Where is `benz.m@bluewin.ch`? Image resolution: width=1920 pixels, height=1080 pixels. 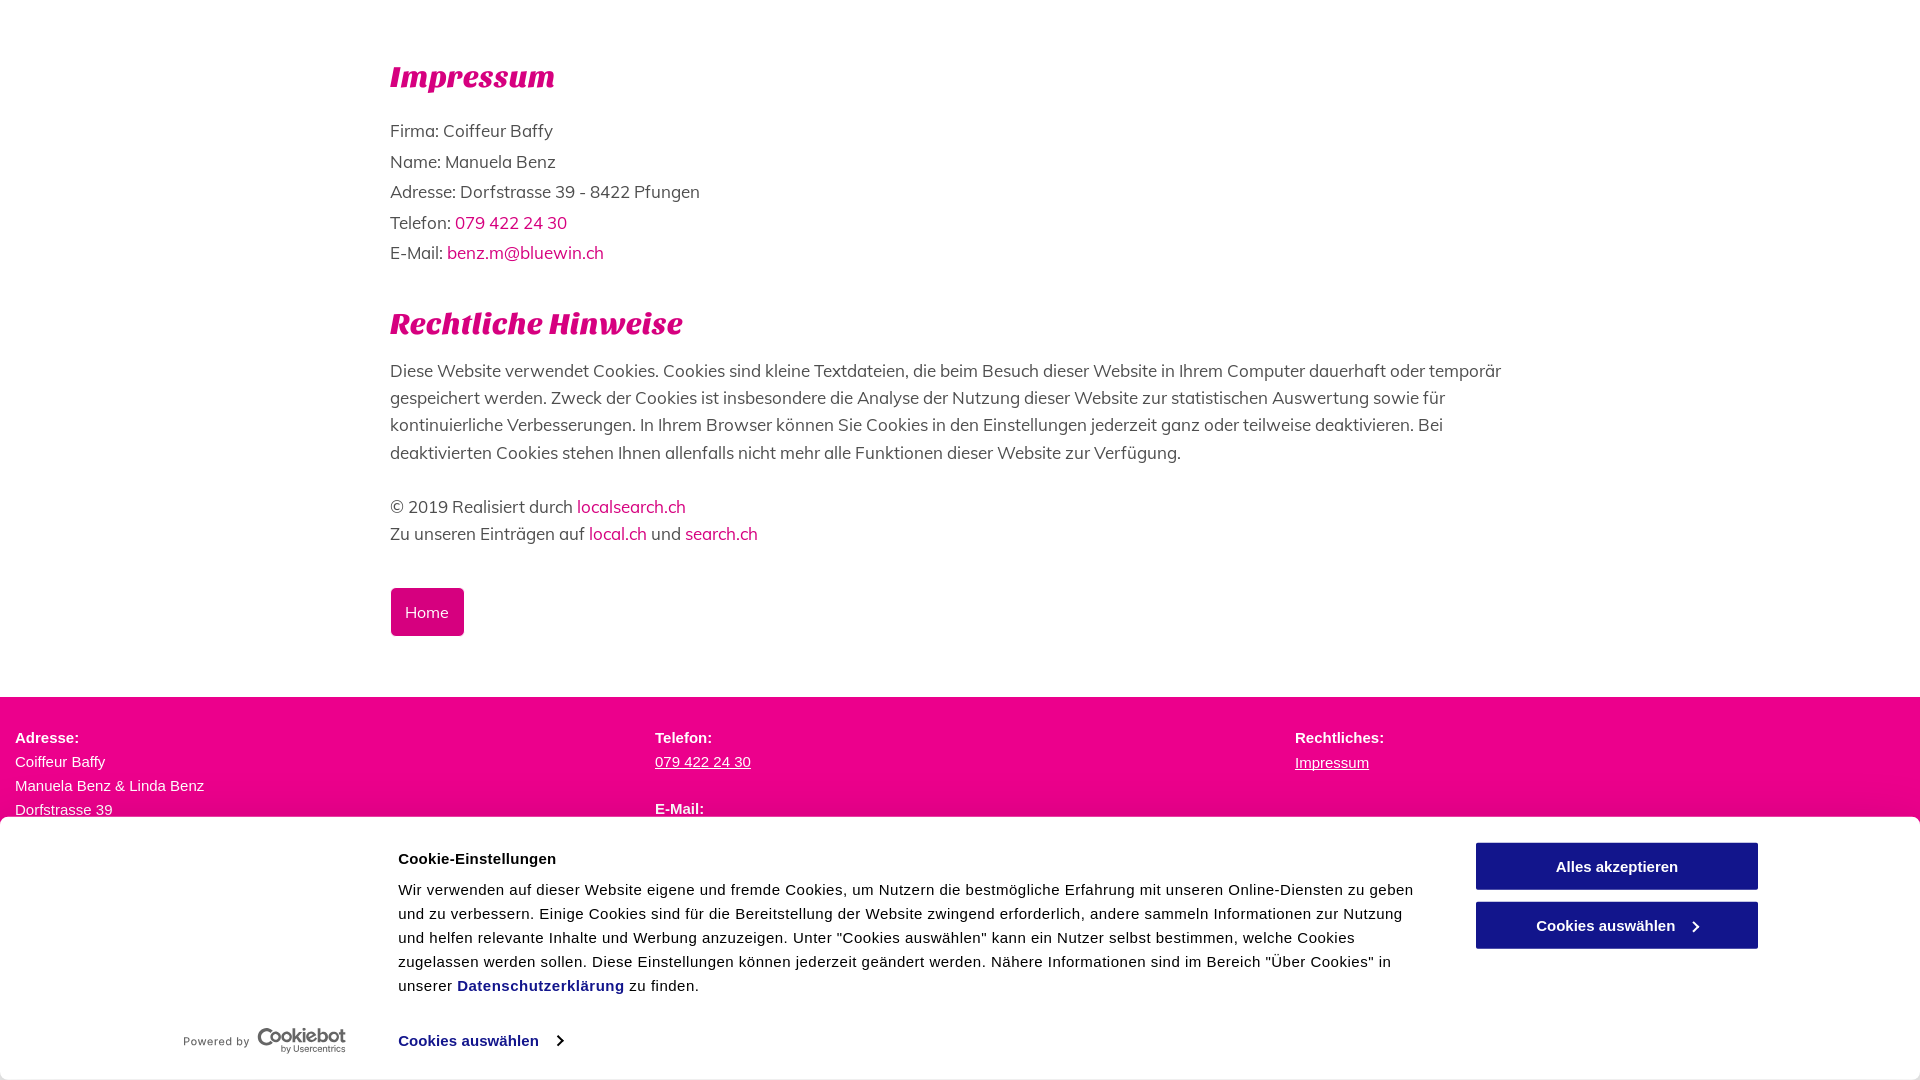
benz.m@bluewin.ch is located at coordinates (724, 830).